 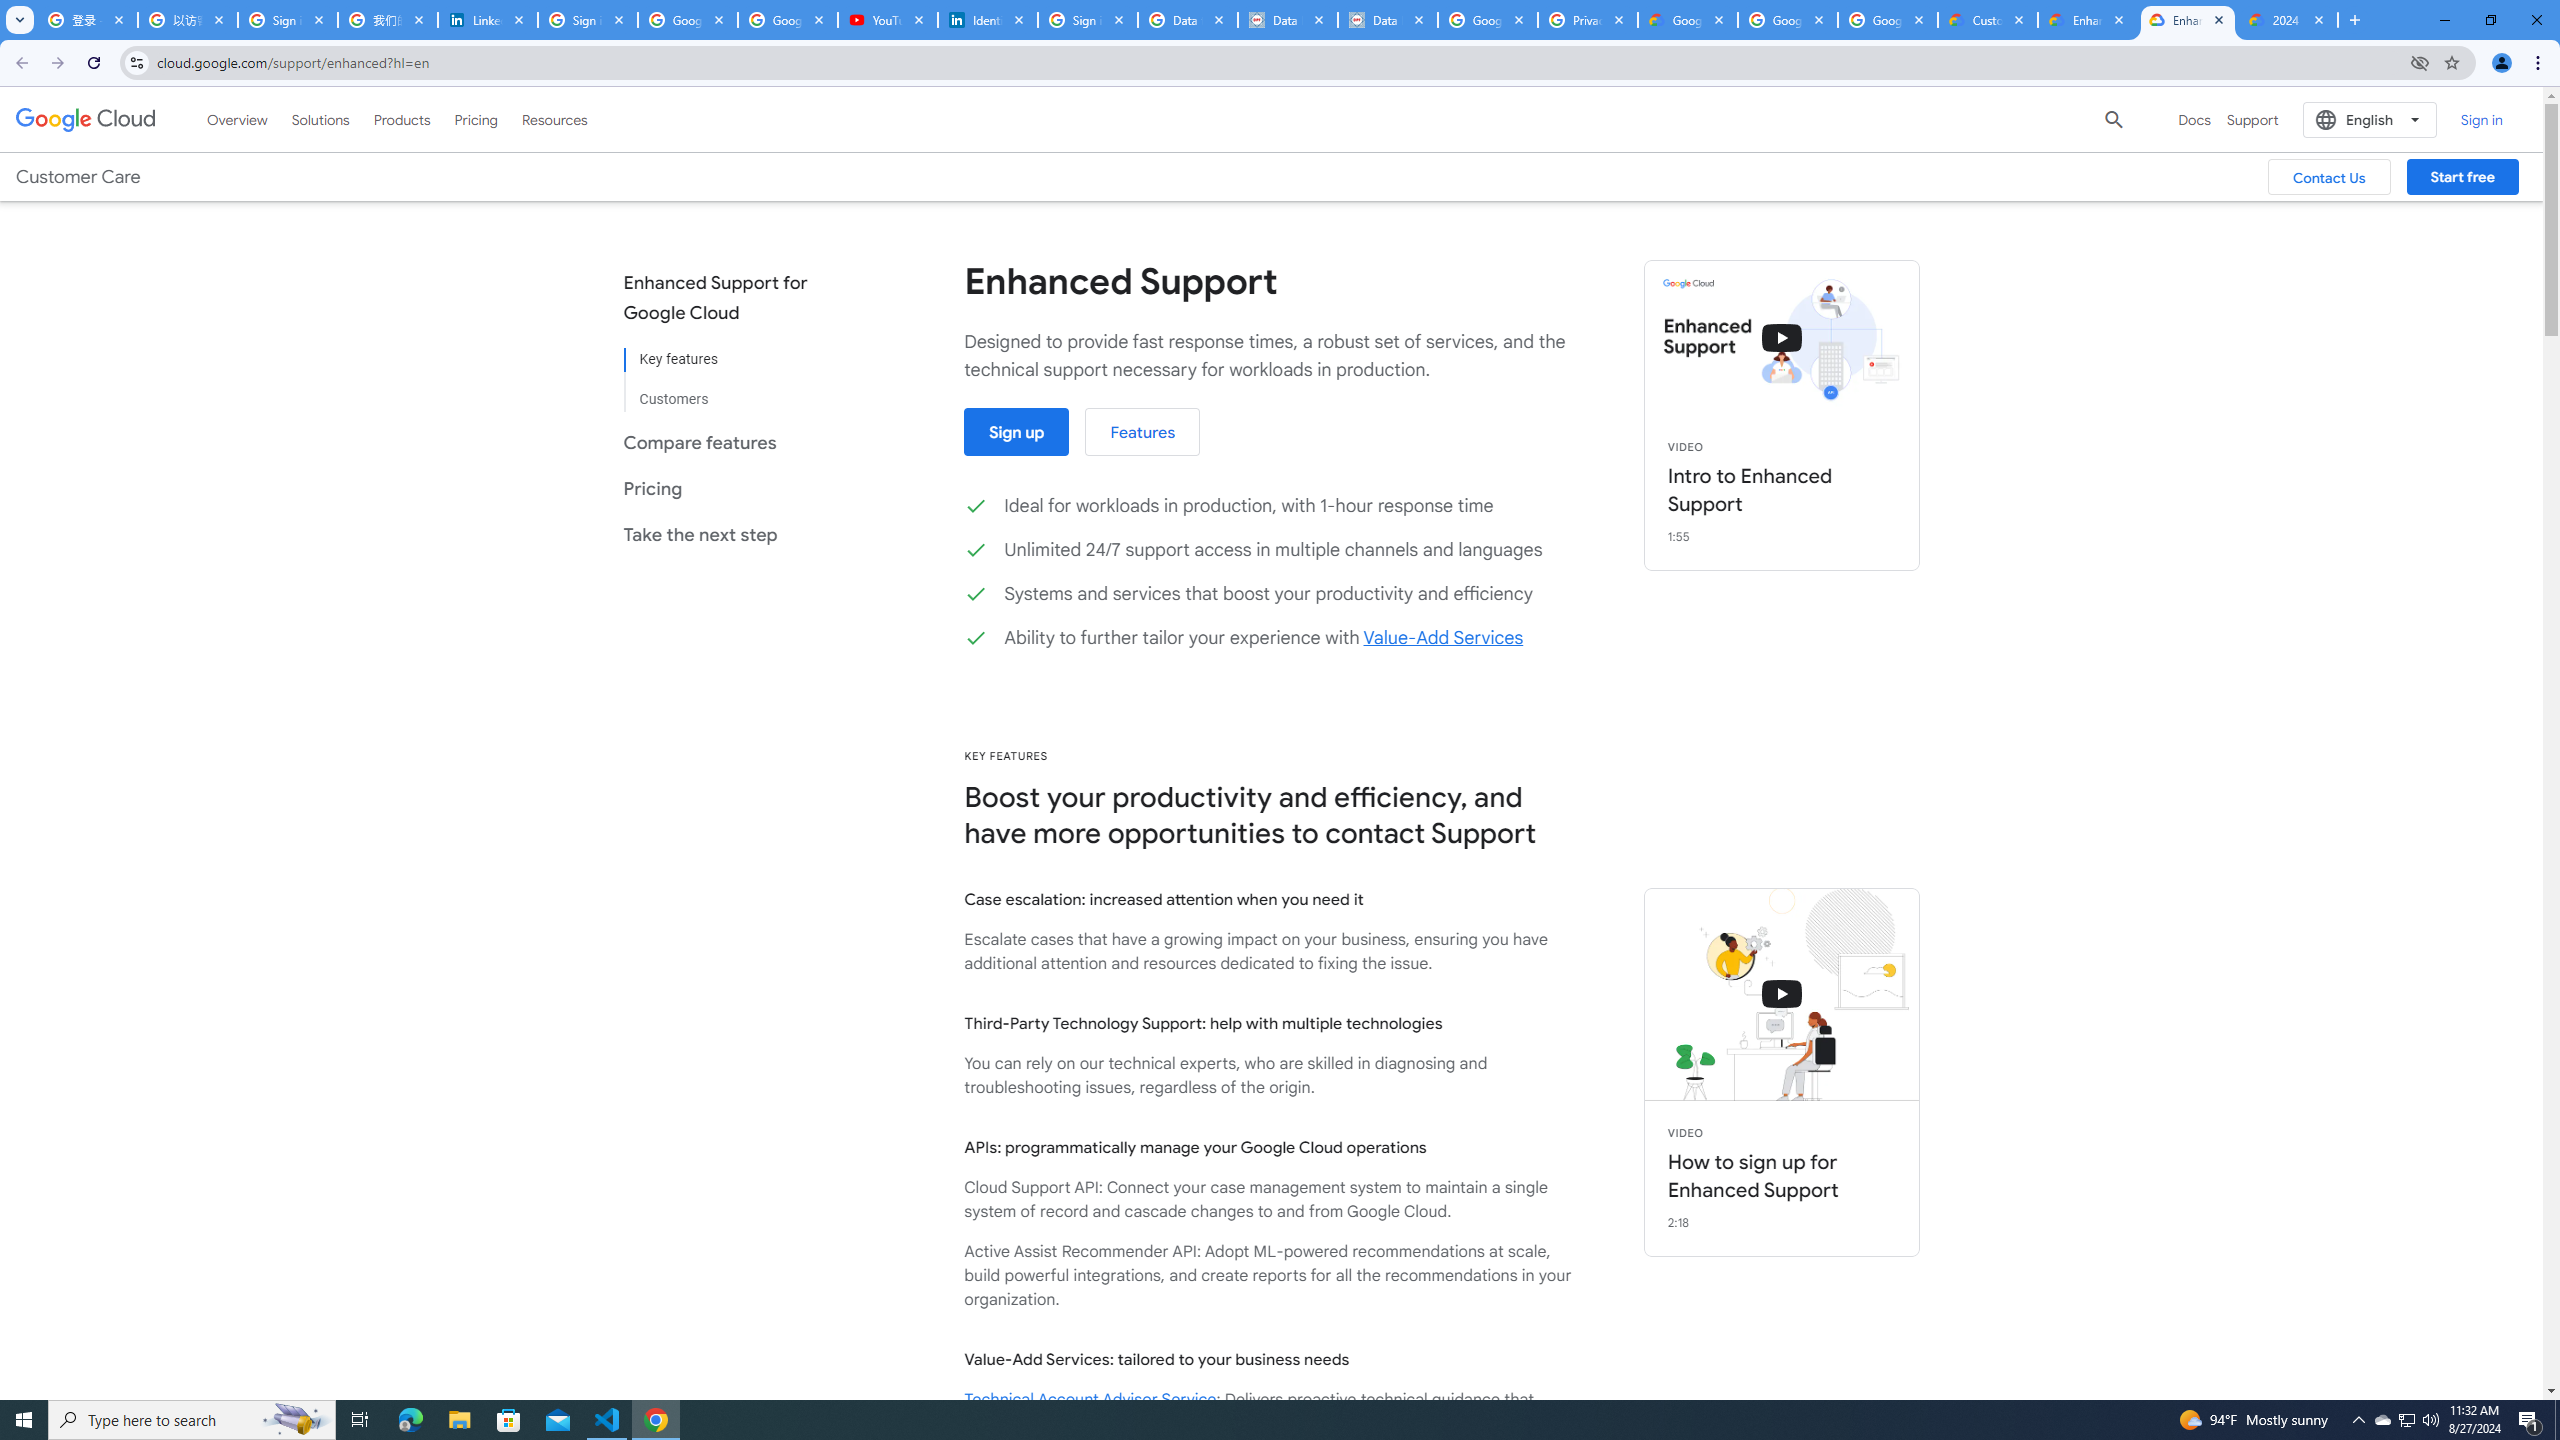 What do you see at coordinates (1088, 20) in the screenshot?
I see `Sign in - Google Accounts` at bounding box center [1088, 20].